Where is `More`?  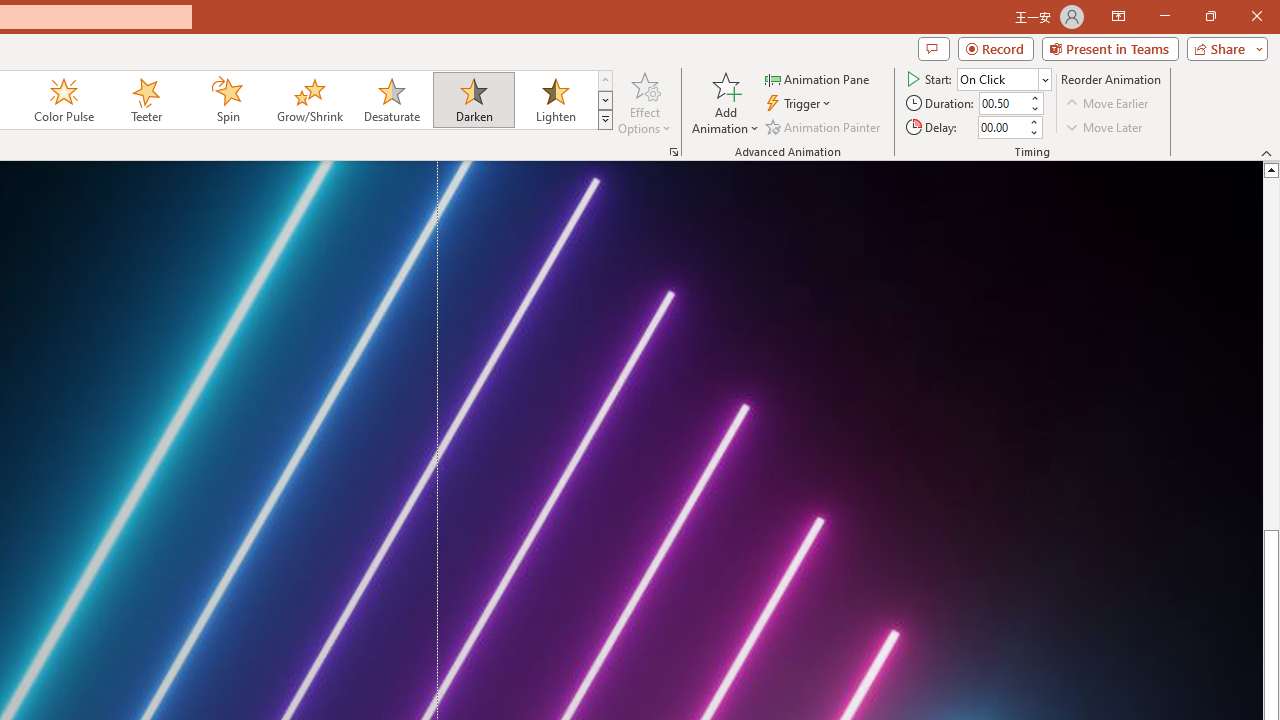
More is located at coordinates (1033, 121).